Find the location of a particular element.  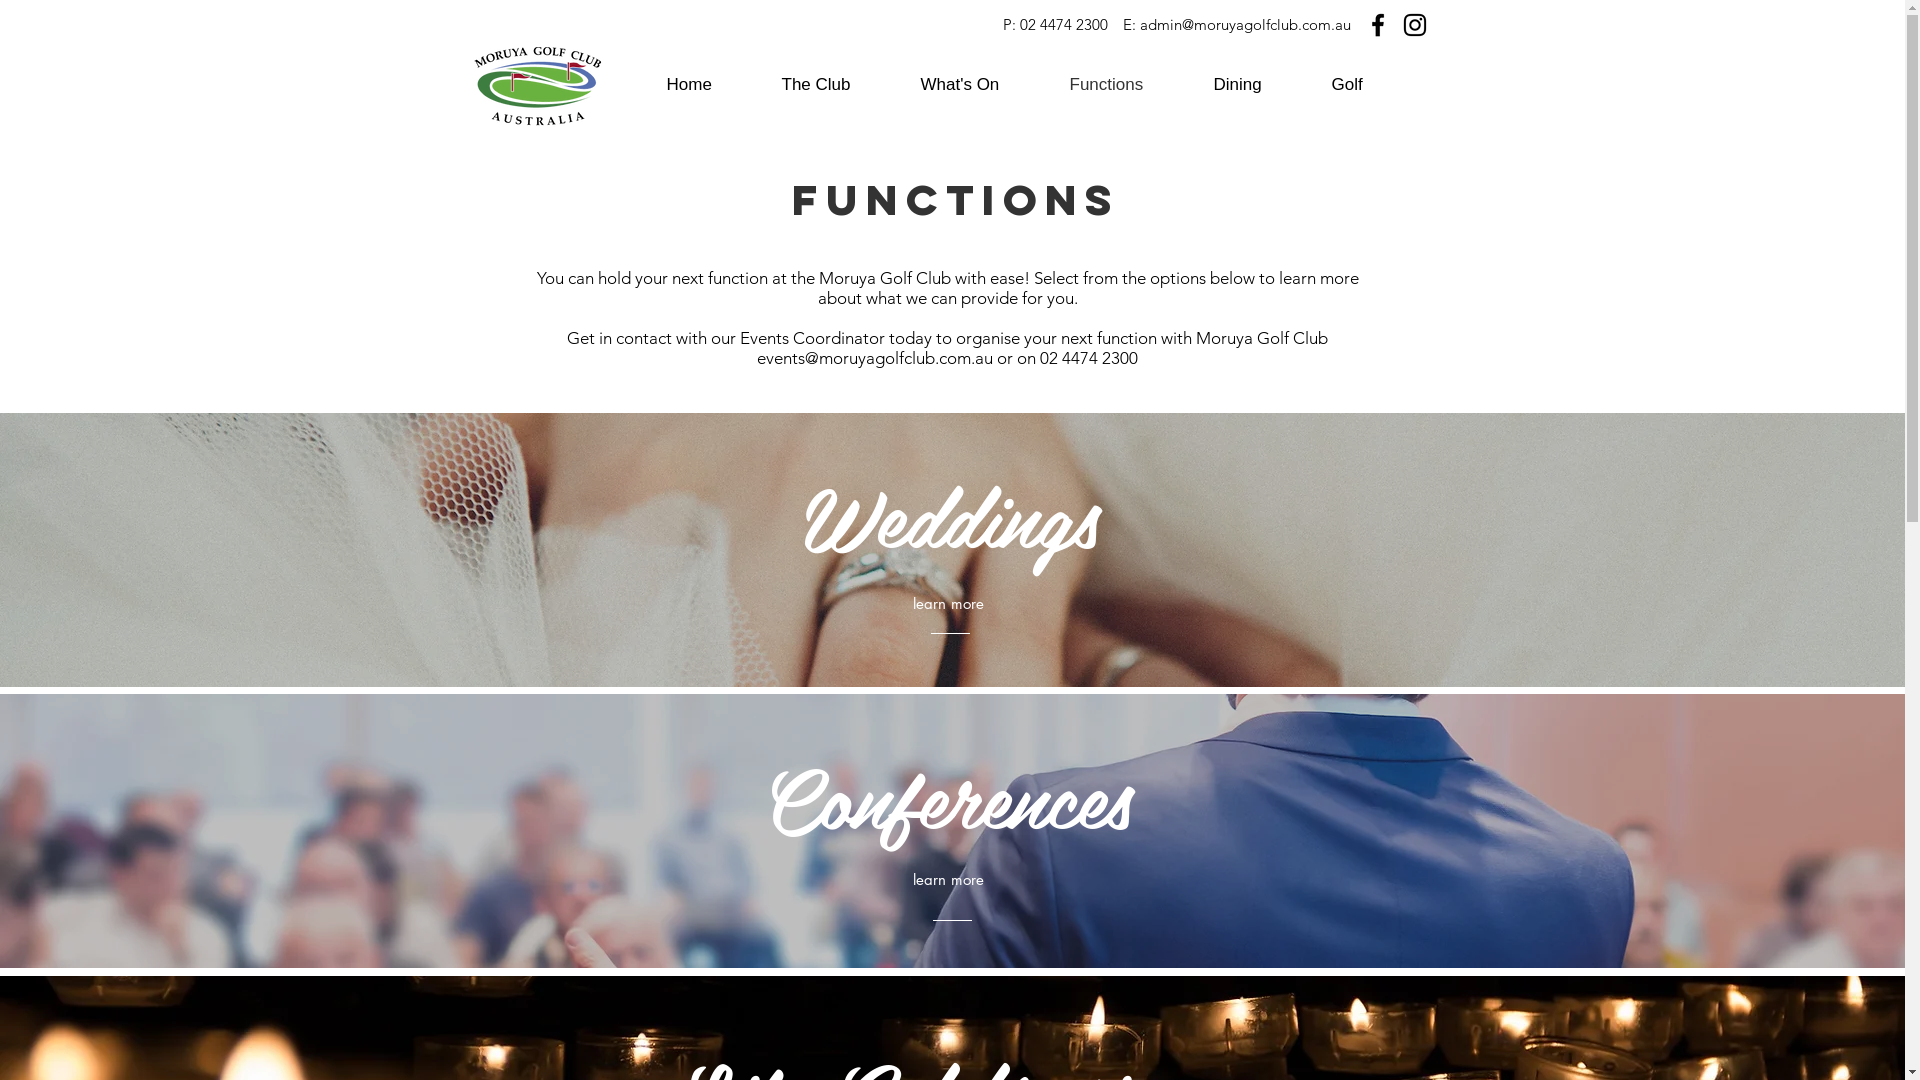

The Club is located at coordinates (836, 84).